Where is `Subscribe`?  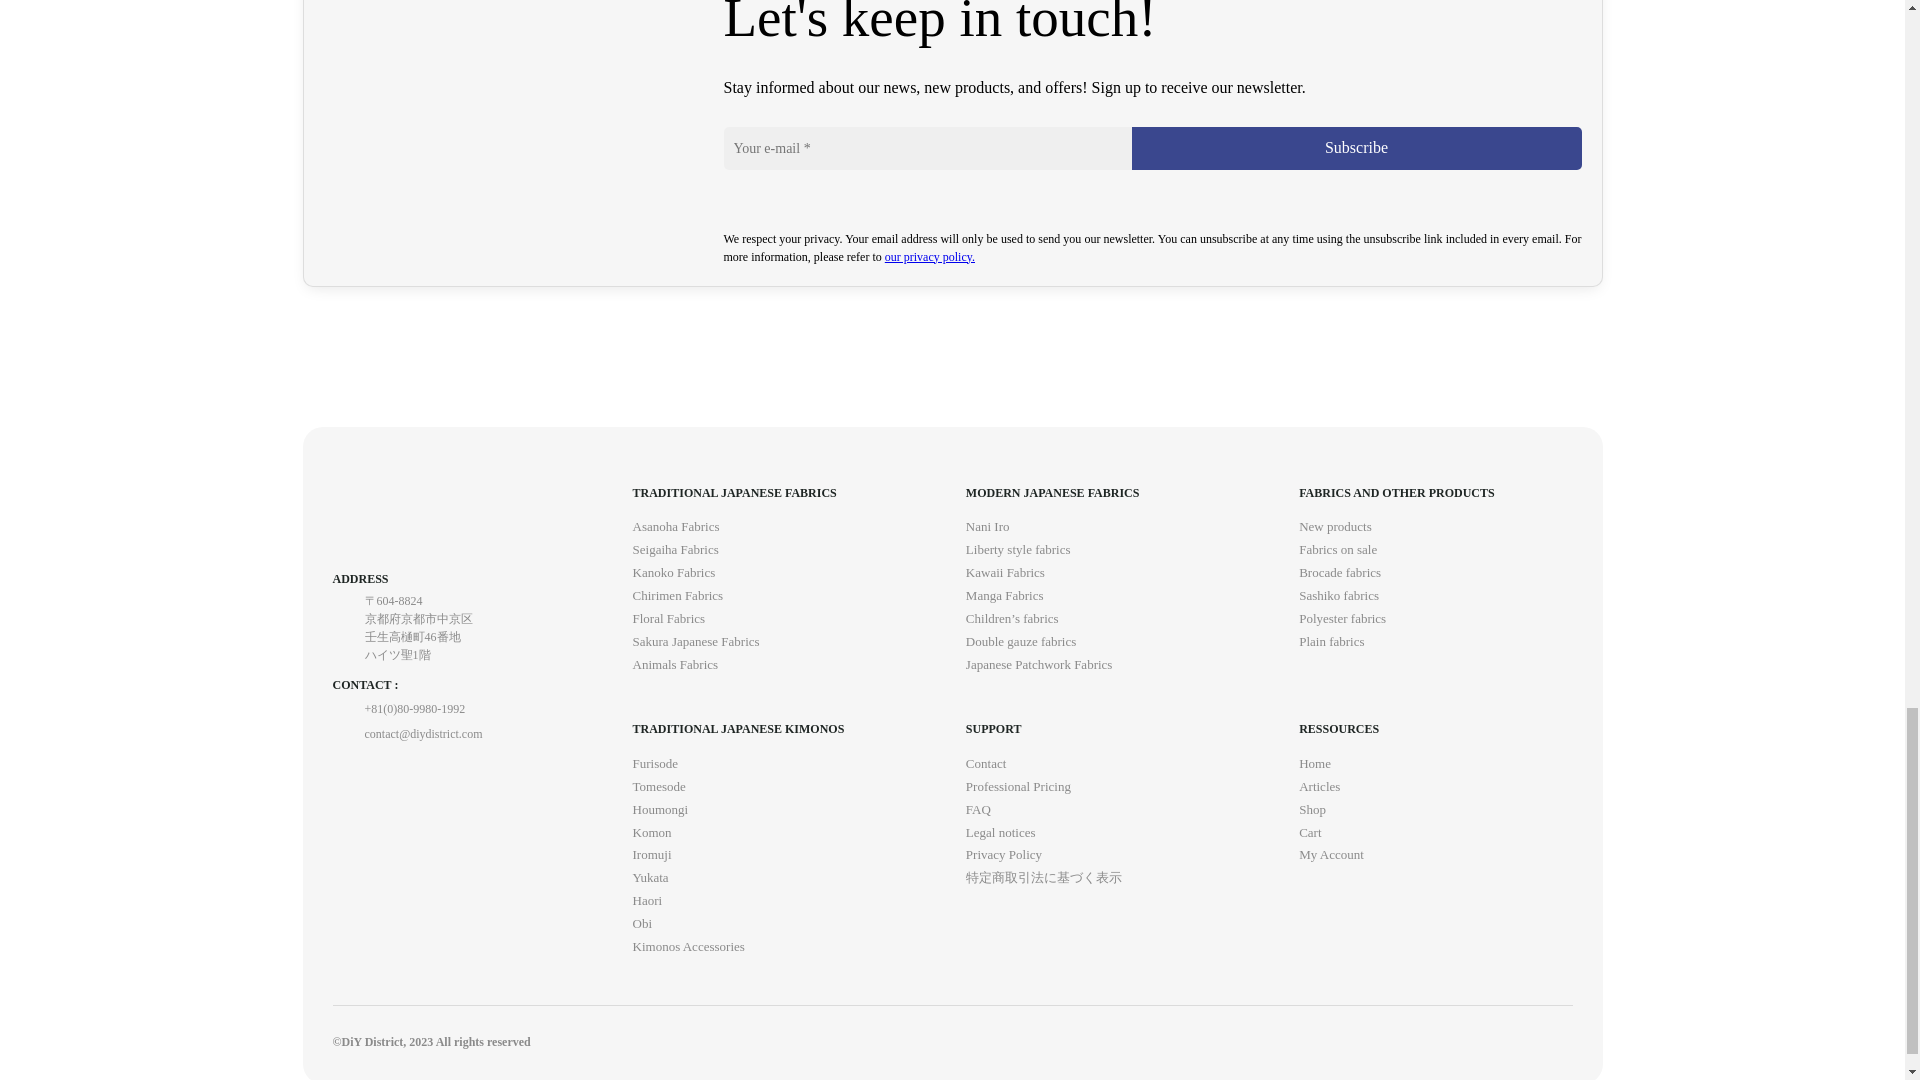
Subscribe is located at coordinates (1357, 148).